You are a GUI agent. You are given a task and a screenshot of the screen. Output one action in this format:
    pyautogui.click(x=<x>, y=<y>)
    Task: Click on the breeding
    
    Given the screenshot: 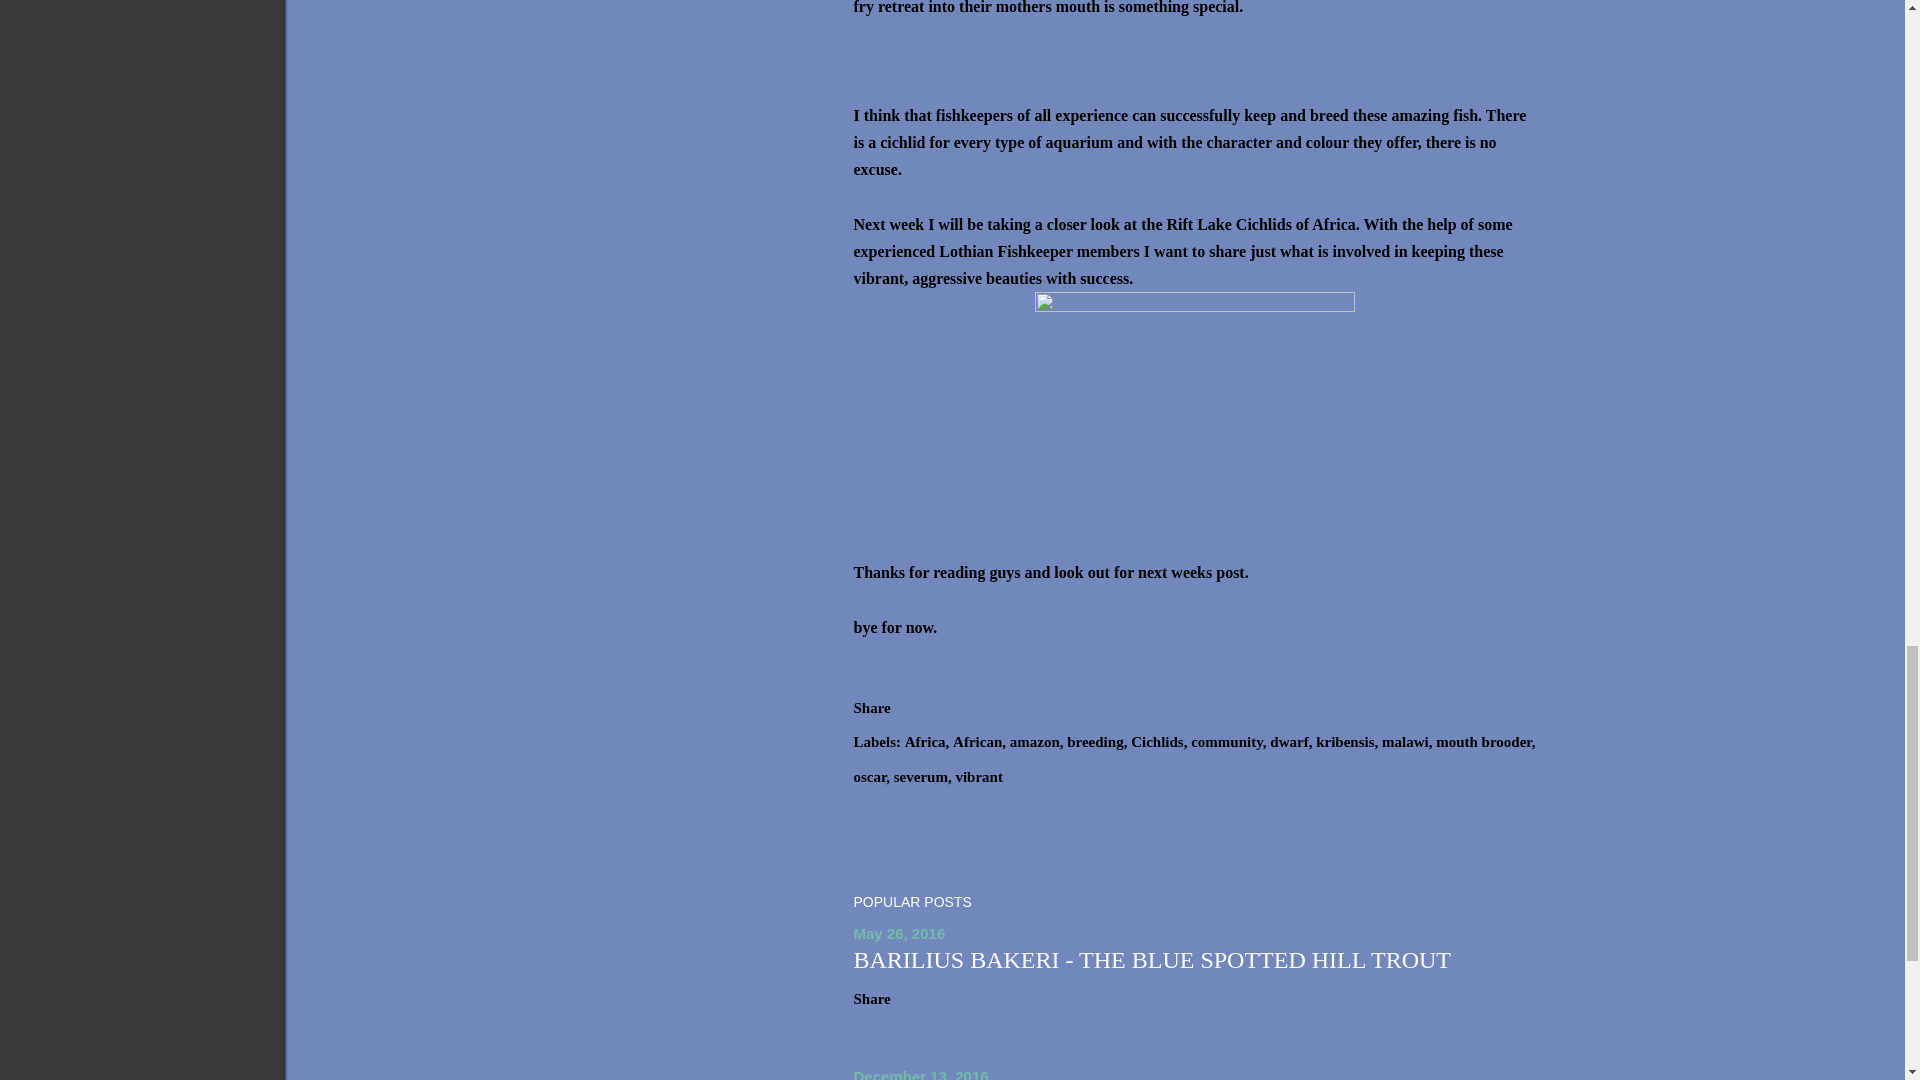 What is the action you would take?
    pyautogui.click(x=1097, y=742)
    